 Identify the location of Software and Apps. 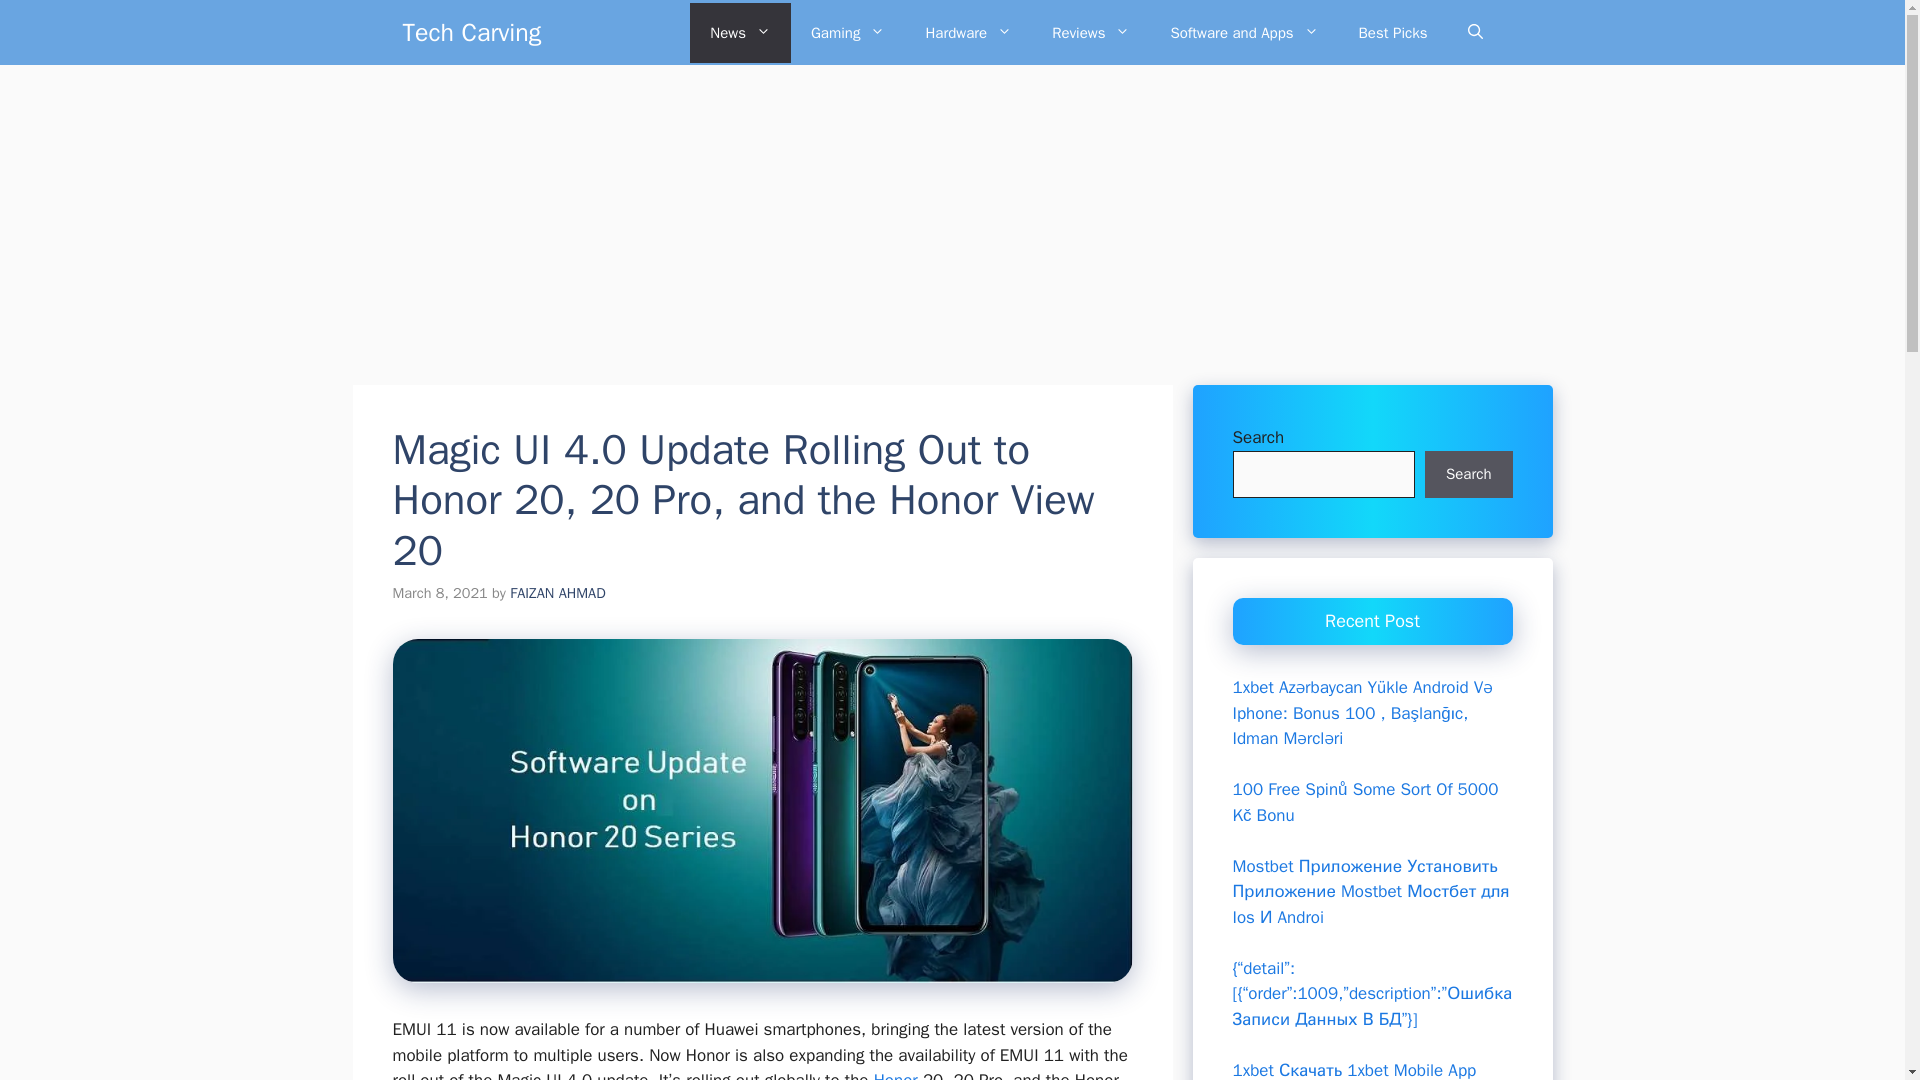
(1244, 32).